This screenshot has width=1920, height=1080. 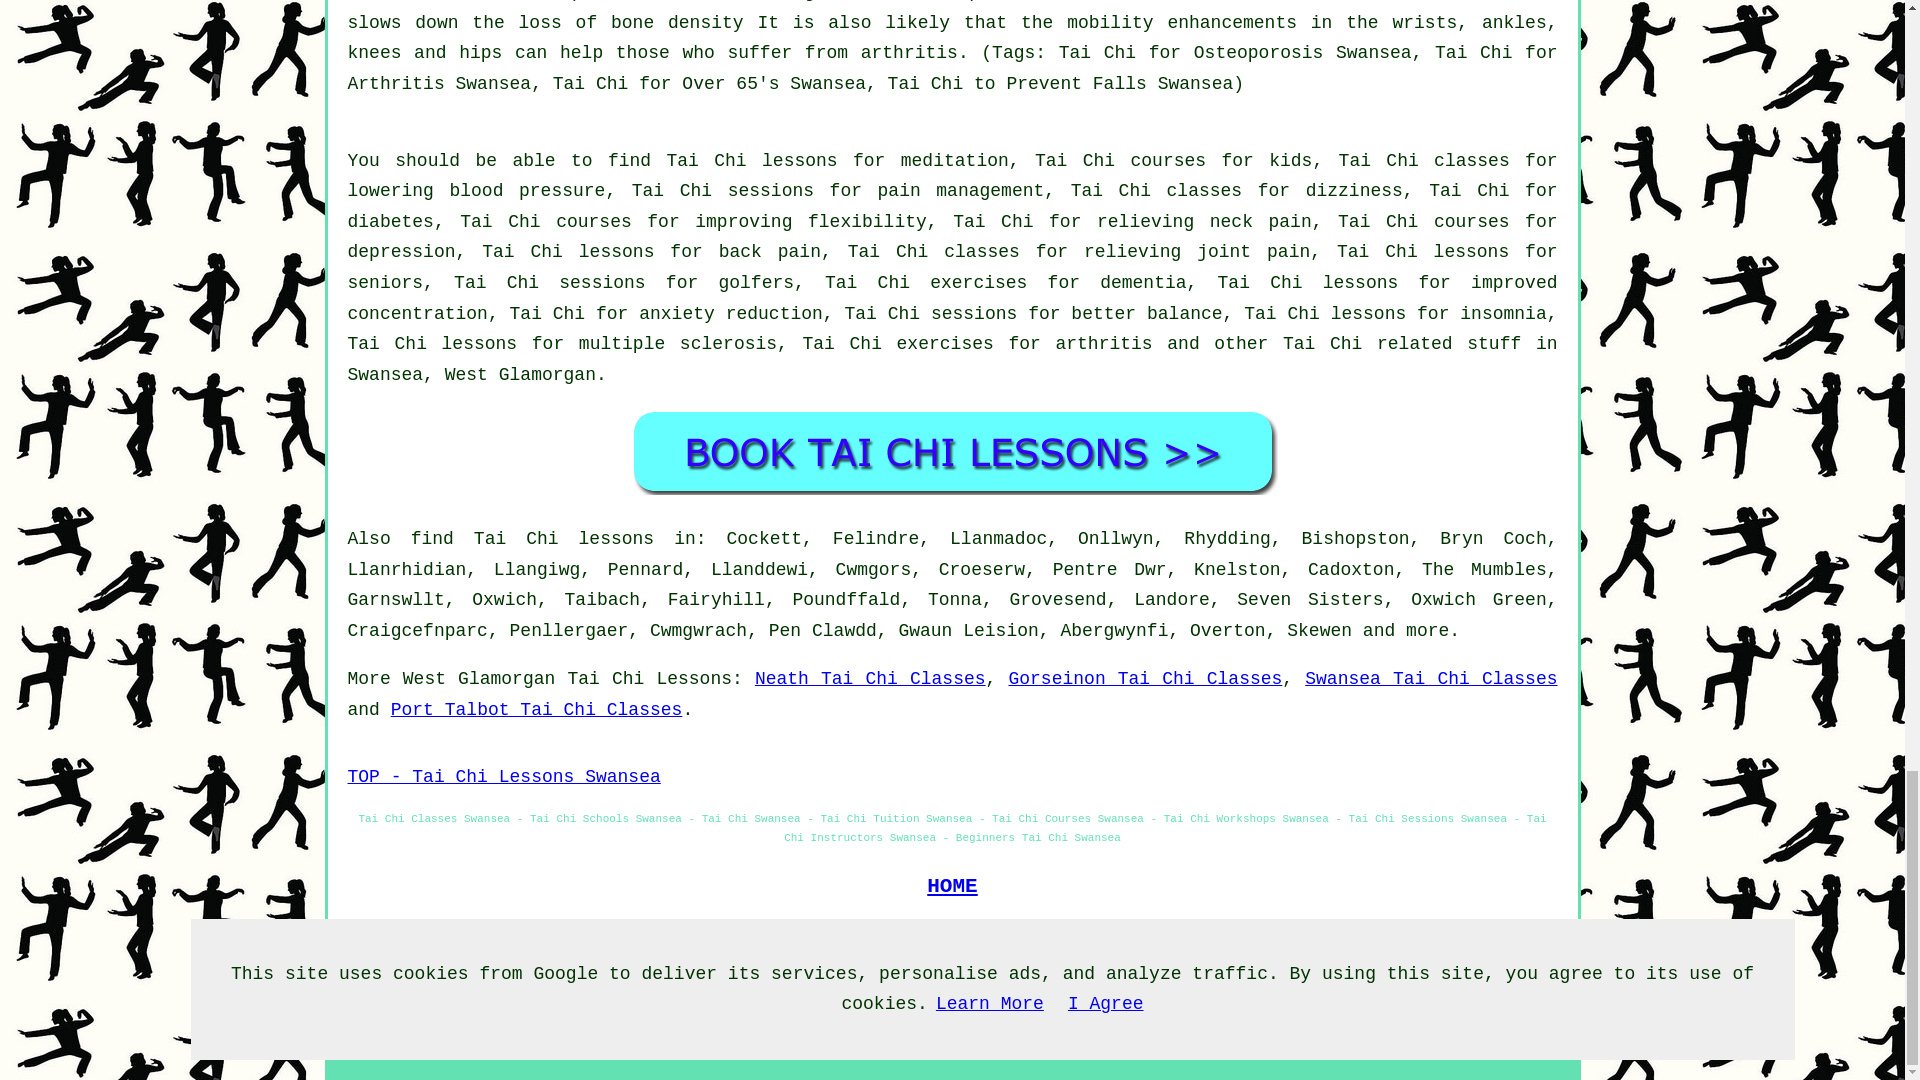 I want to click on Book Tai Chi Lessons, so click(x=952, y=451).